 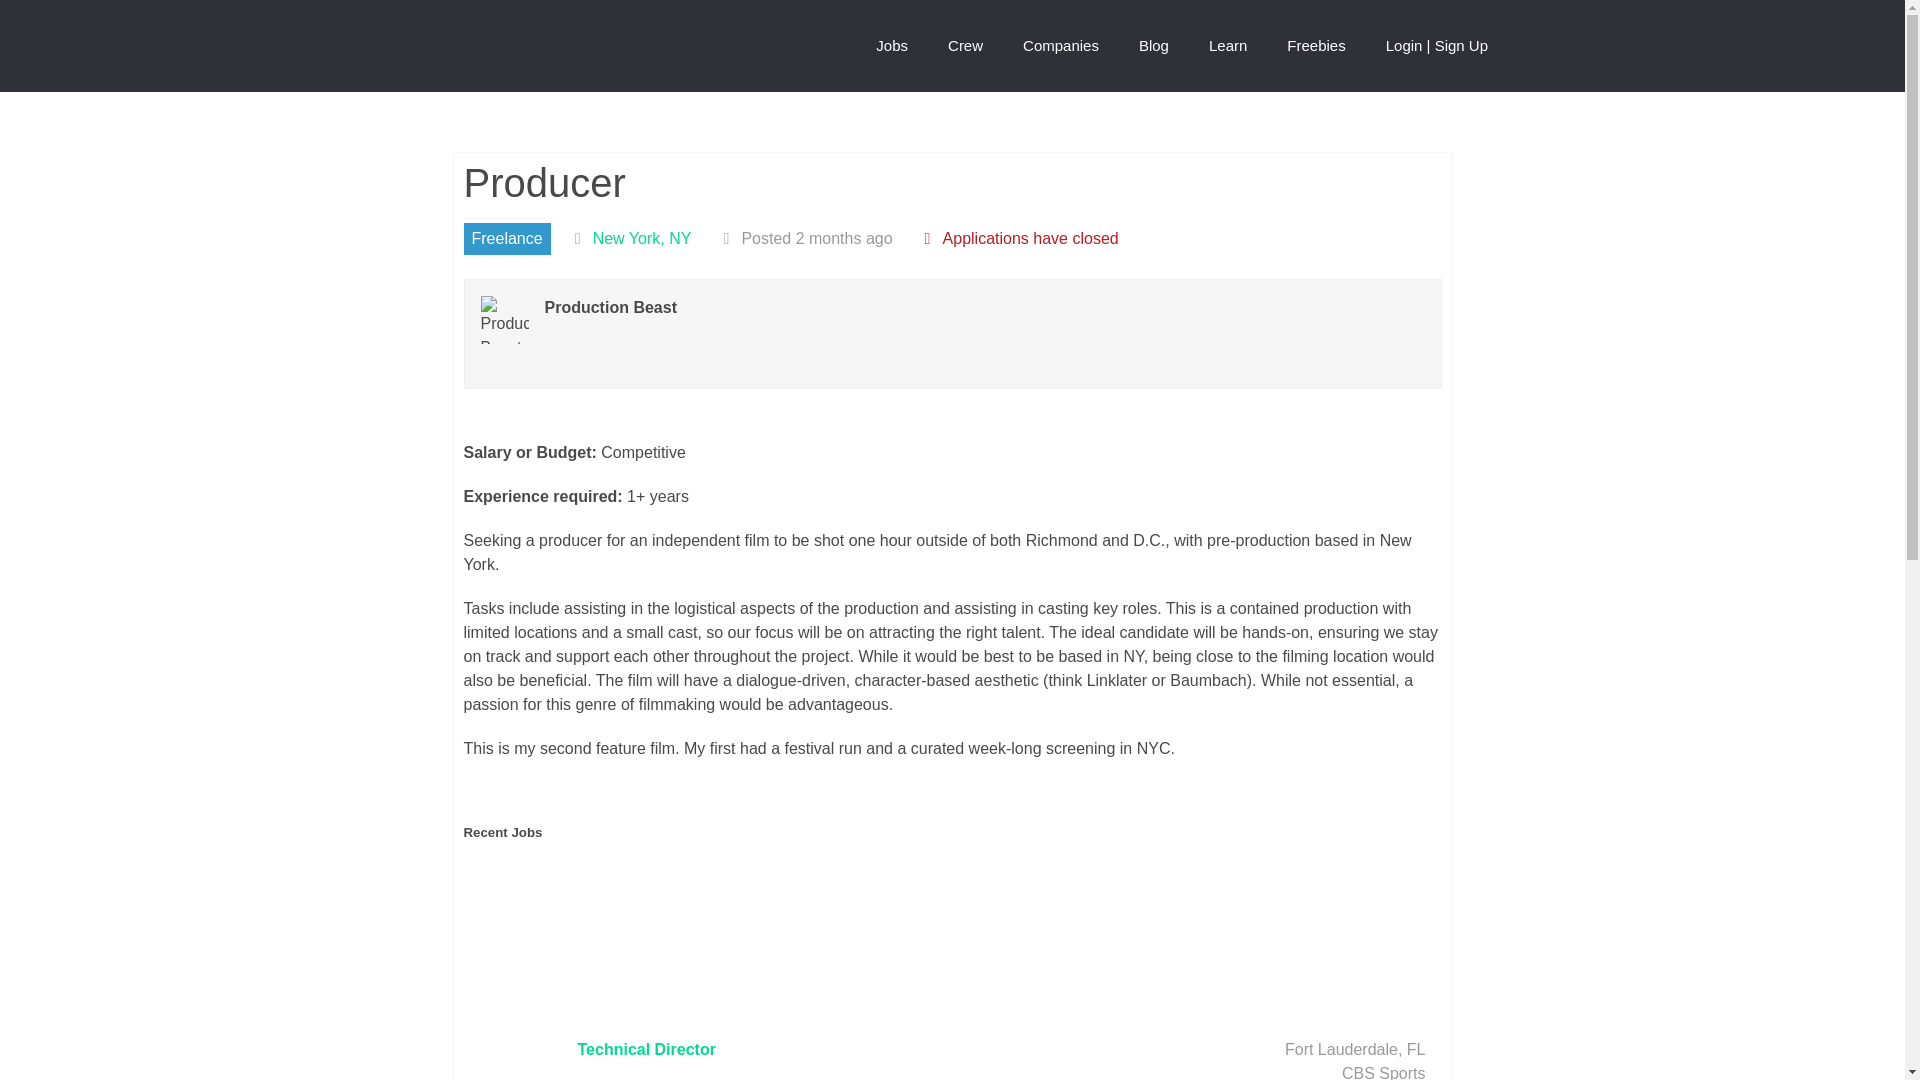 What do you see at coordinates (1316, 46) in the screenshot?
I see `Freebies` at bounding box center [1316, 46].